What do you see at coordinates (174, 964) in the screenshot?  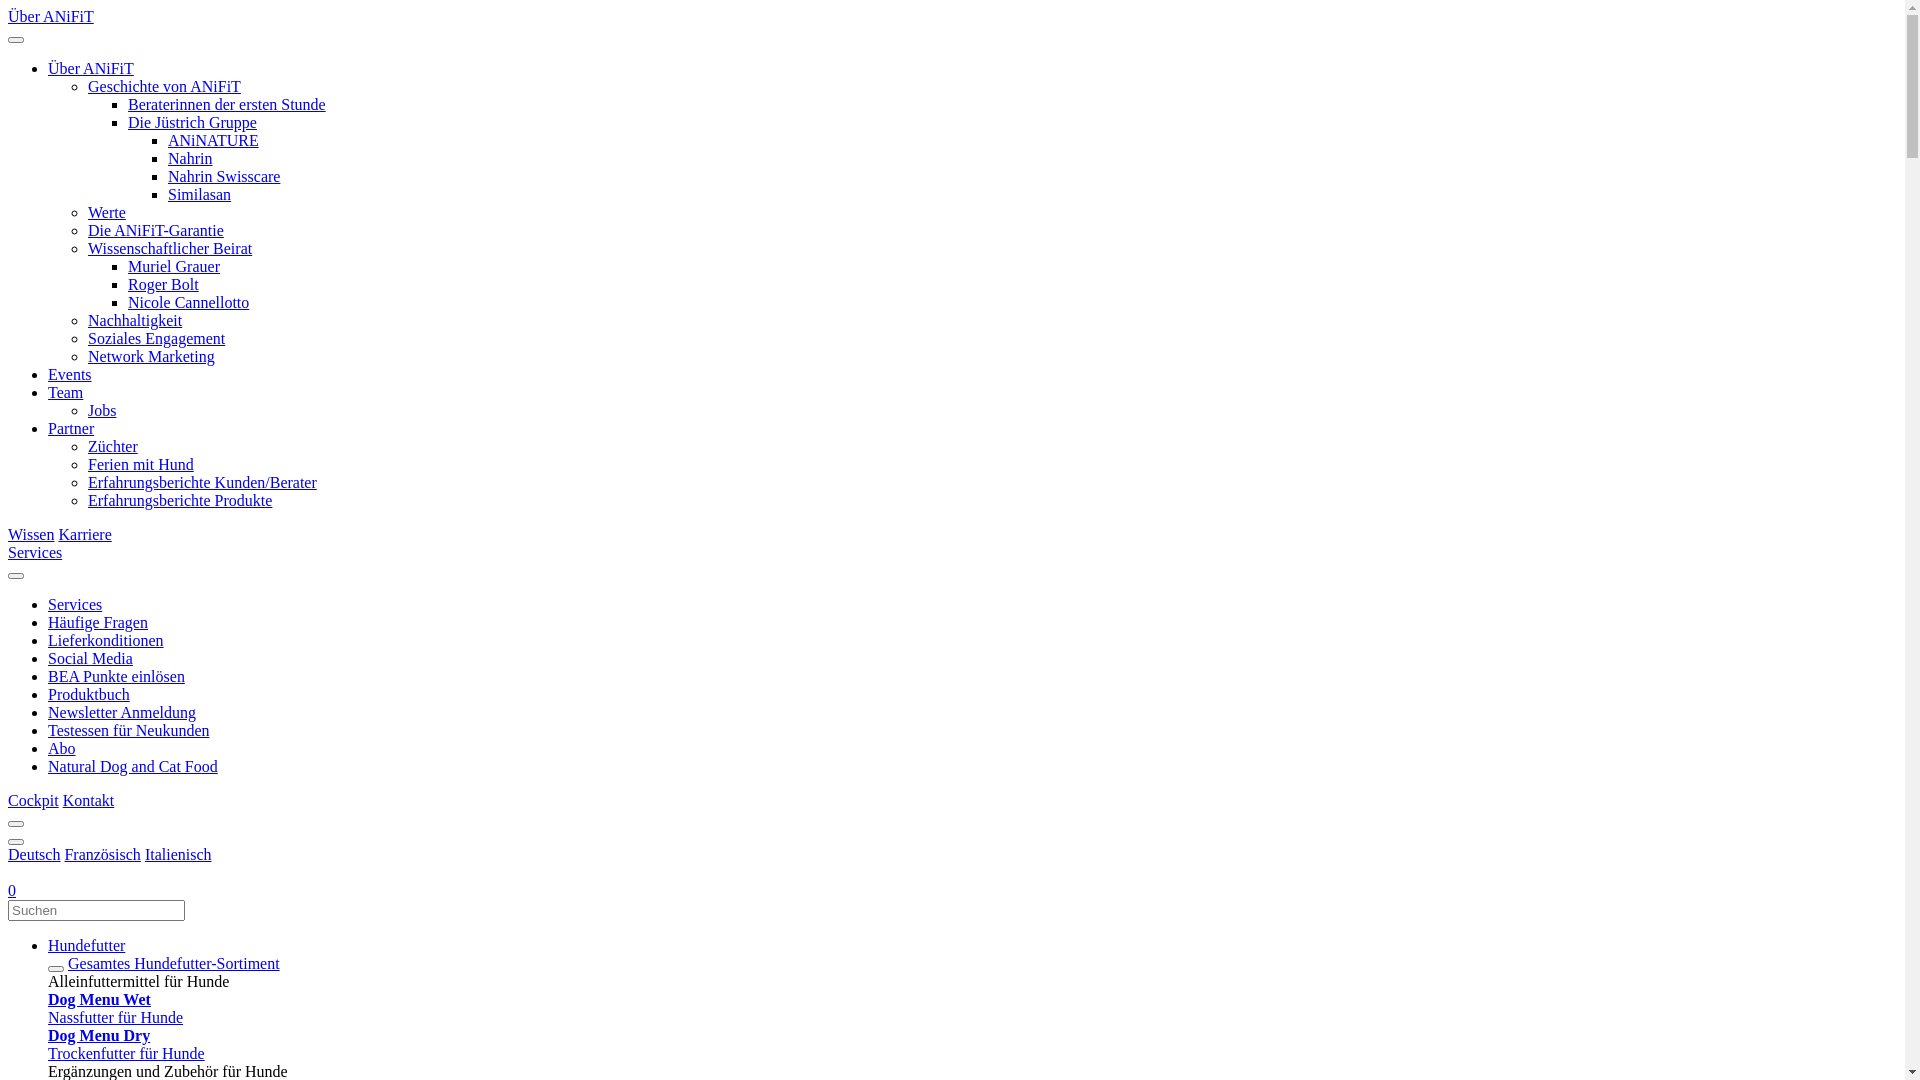 I see `Gesamtes Hundefutter-Sortiment` at bounding box center [174, 964].